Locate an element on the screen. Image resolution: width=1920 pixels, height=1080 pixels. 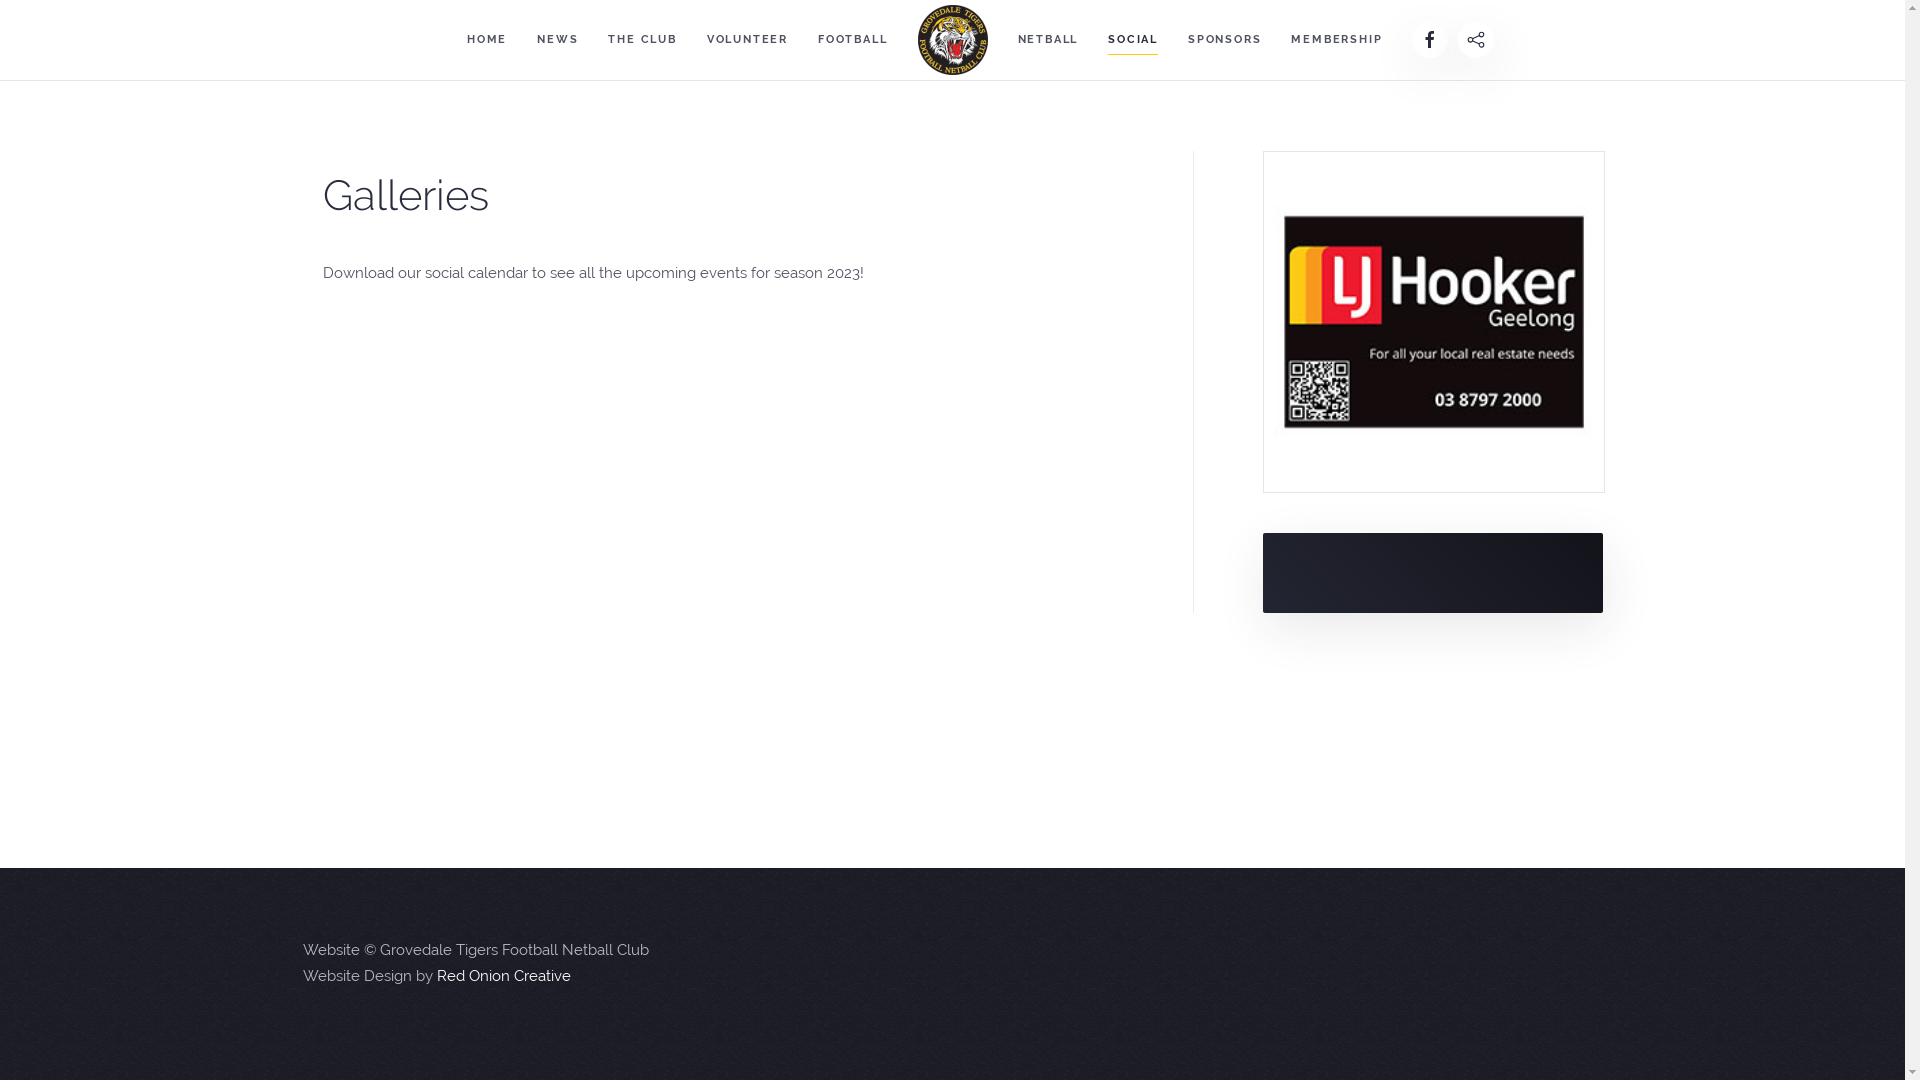
HOME is located at coordinates (487, 40).